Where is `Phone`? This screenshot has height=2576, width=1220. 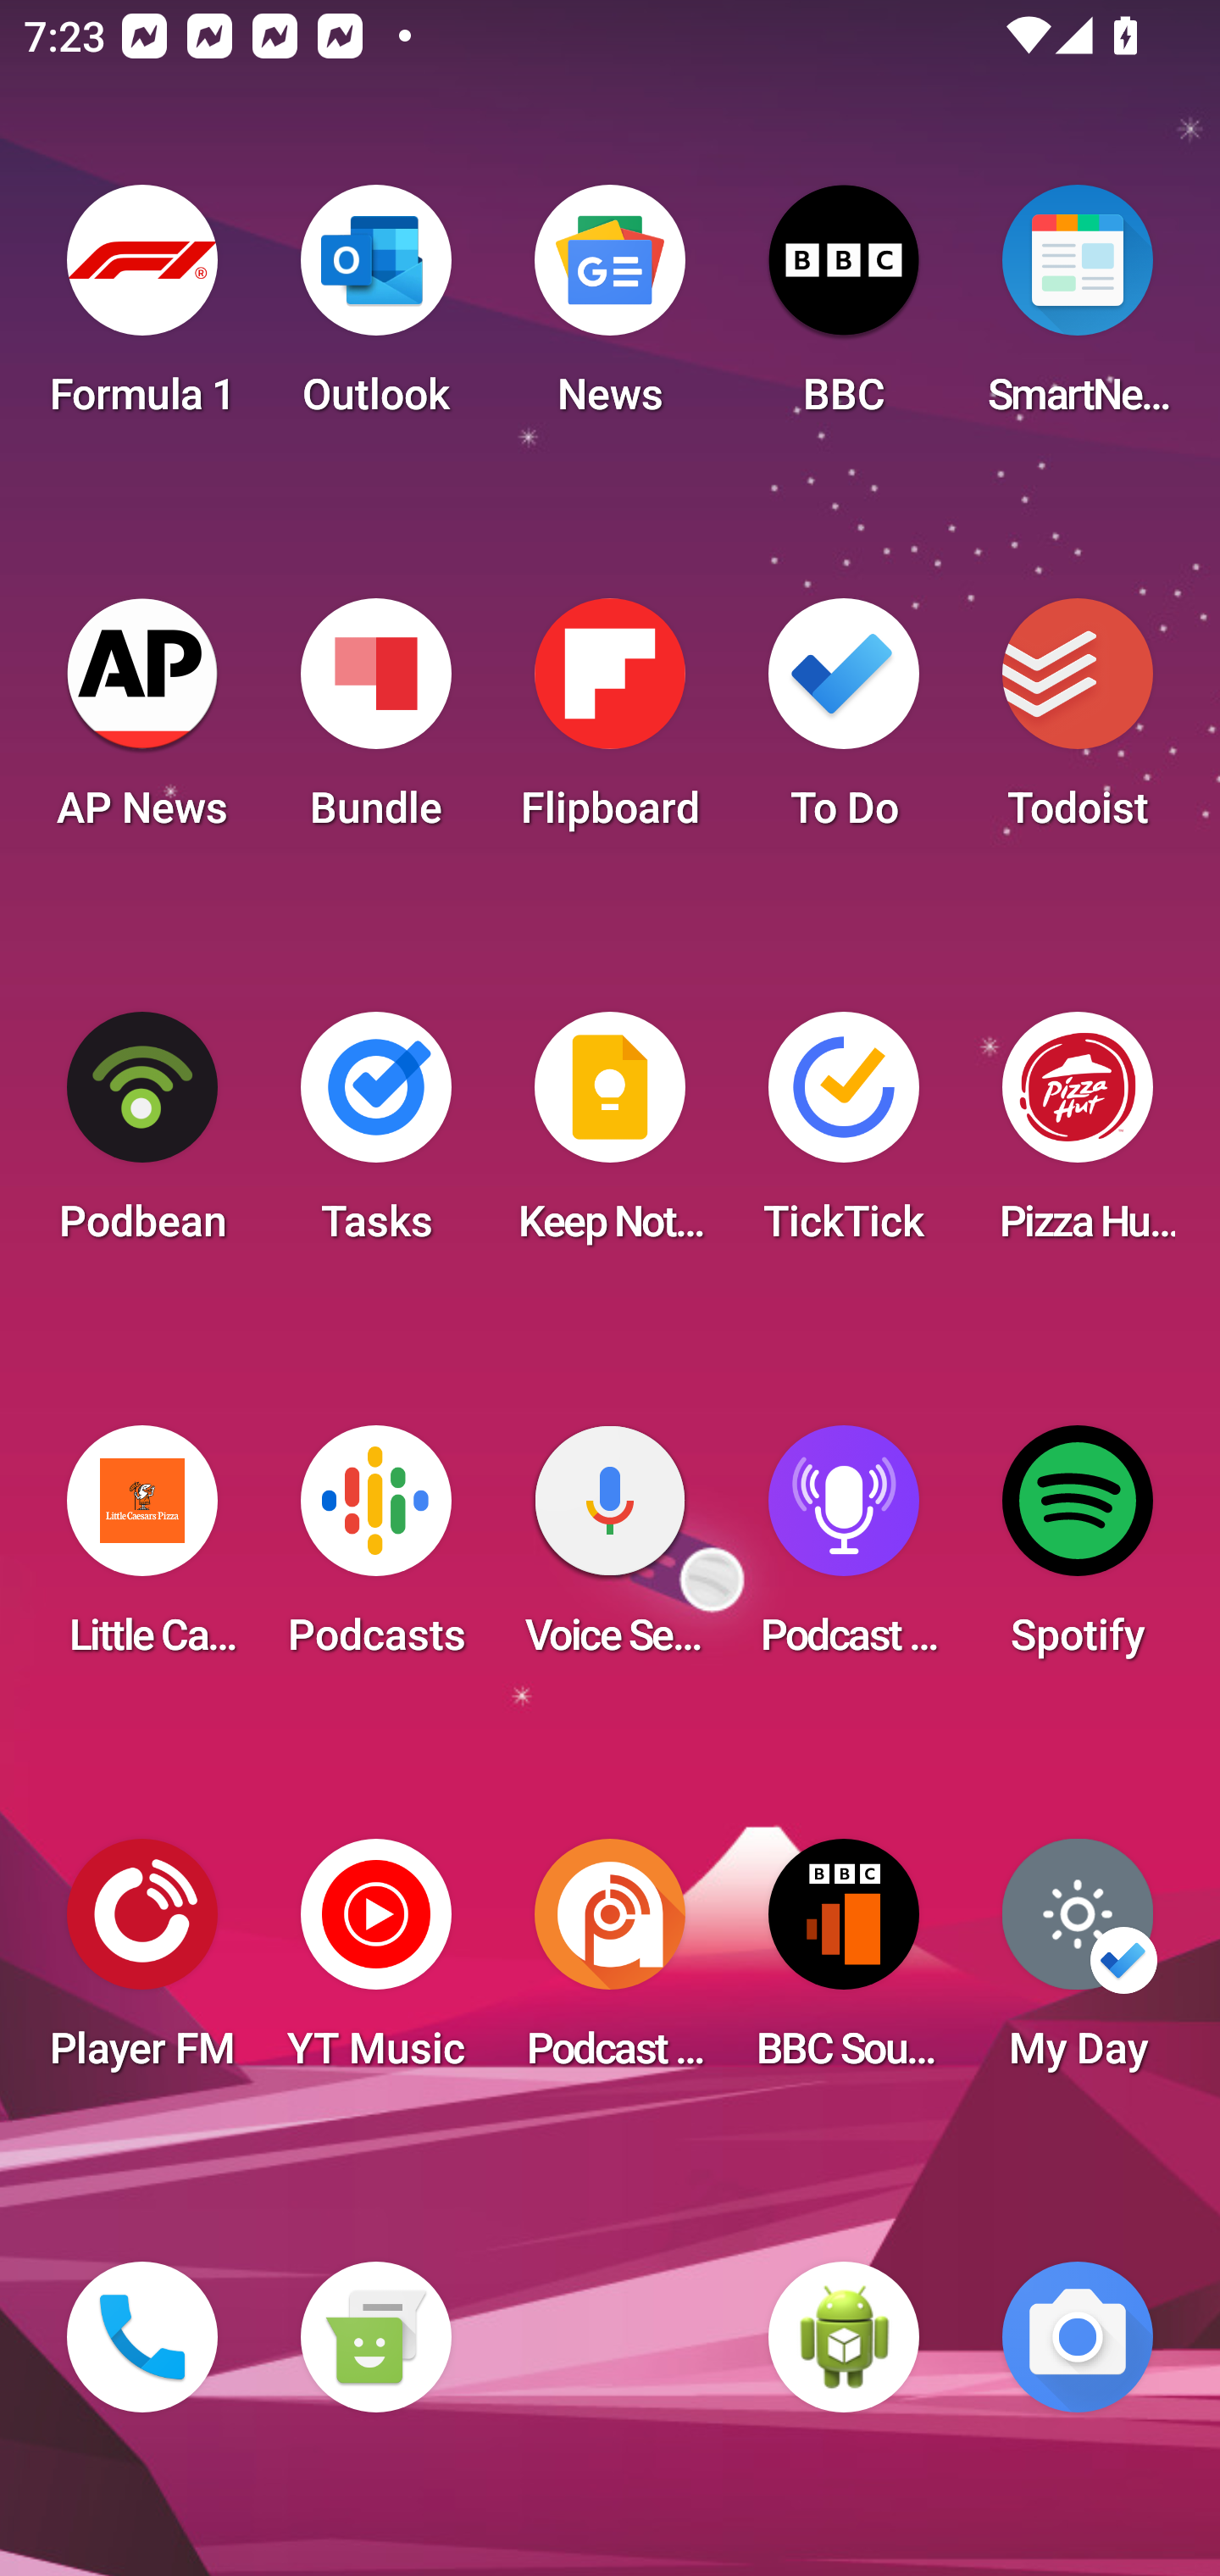
Phone is located at coordinates (142, 2337).